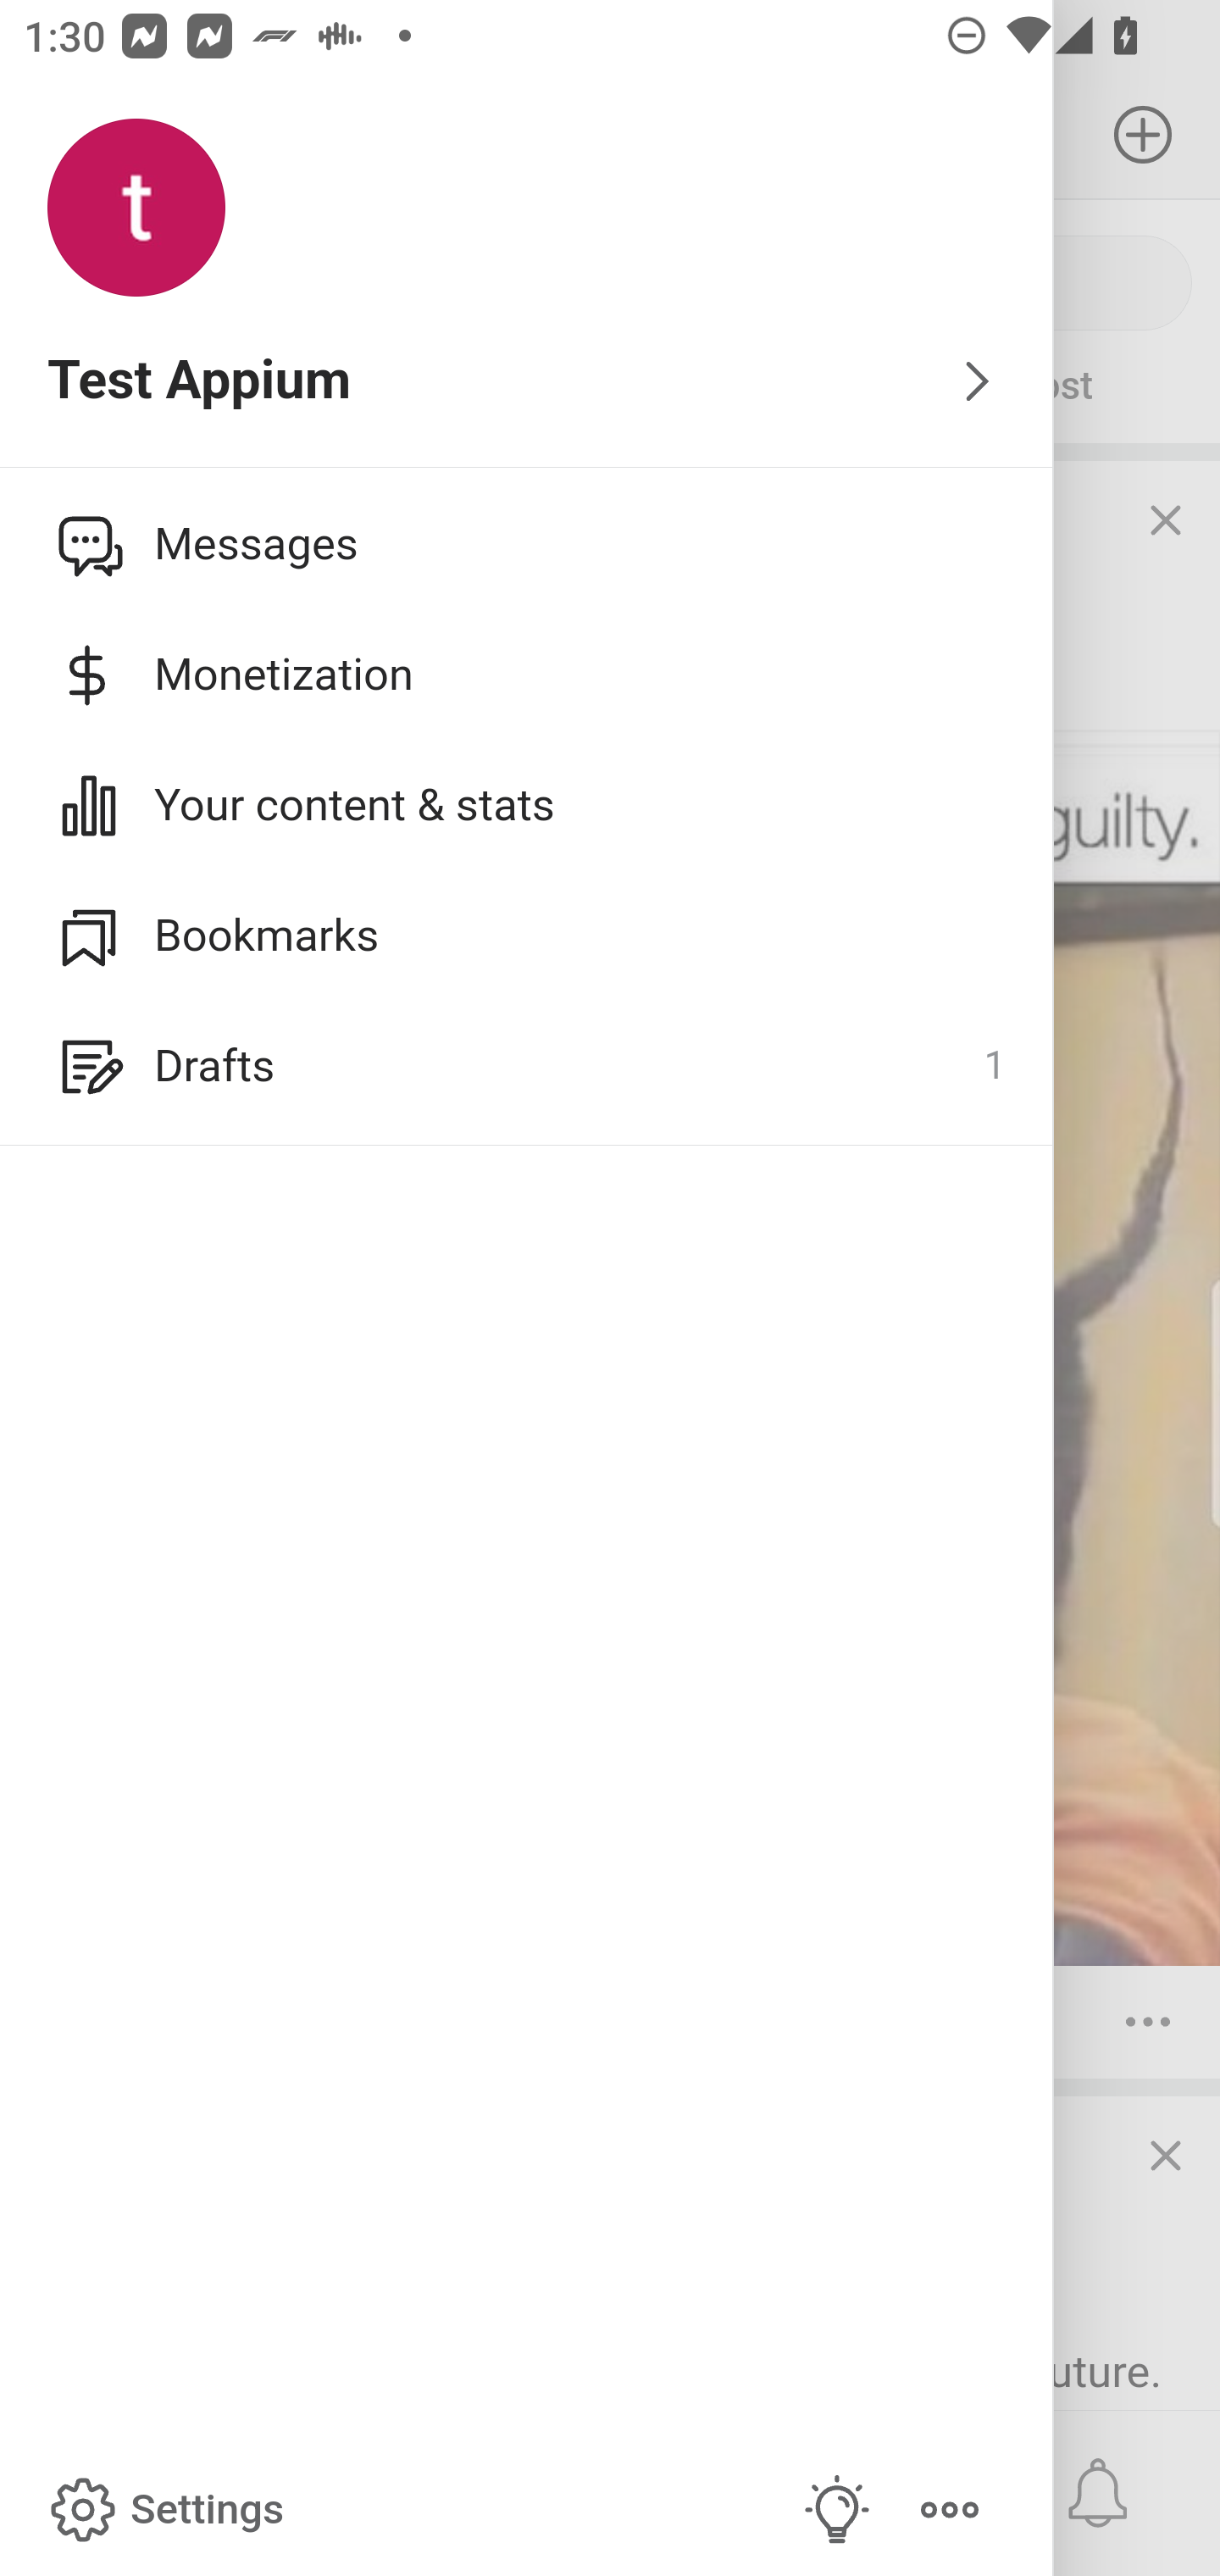 This screenshot has width=1220, height=2576. Describe the element at coordinates (949, 2510) in the screenshot. I see `More` at that location.